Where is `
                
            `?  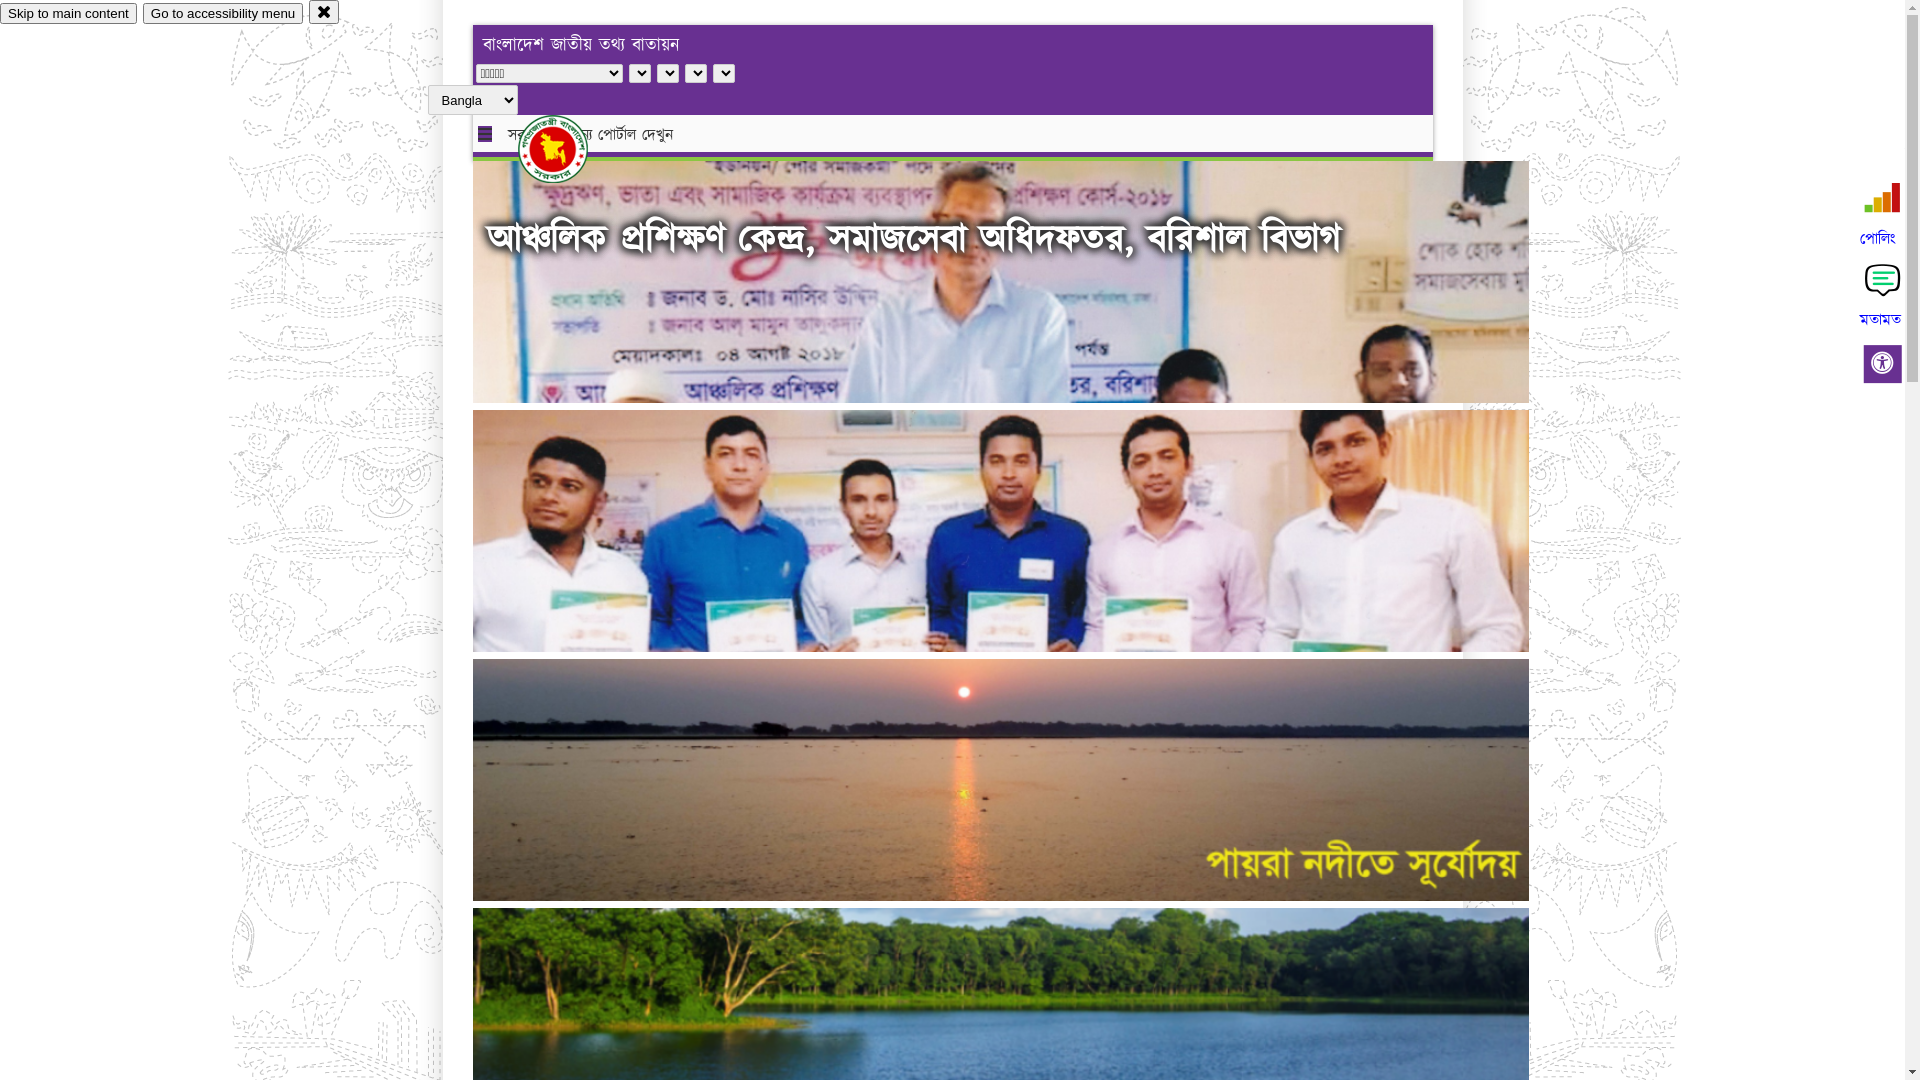 
                
             is located at coordinates (570, 149).